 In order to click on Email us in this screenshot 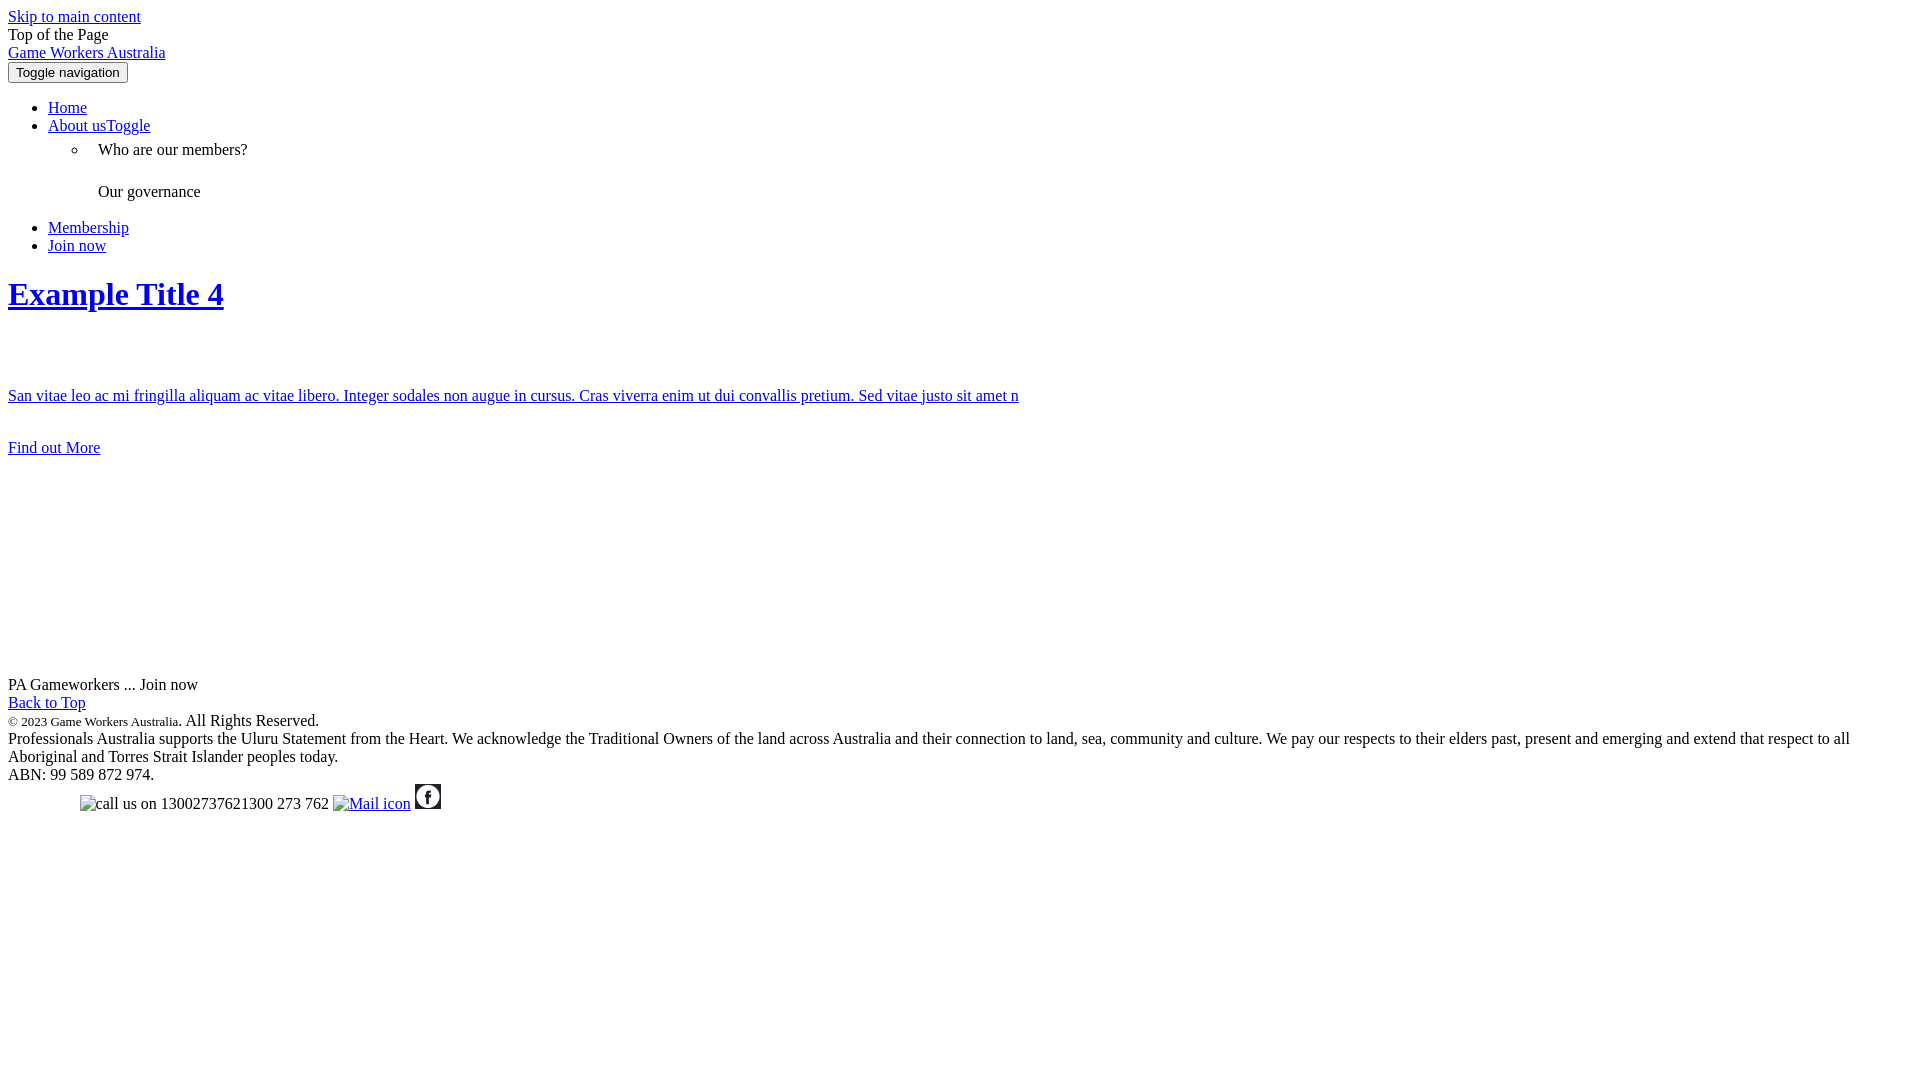, I will do `click(372, 804)`.